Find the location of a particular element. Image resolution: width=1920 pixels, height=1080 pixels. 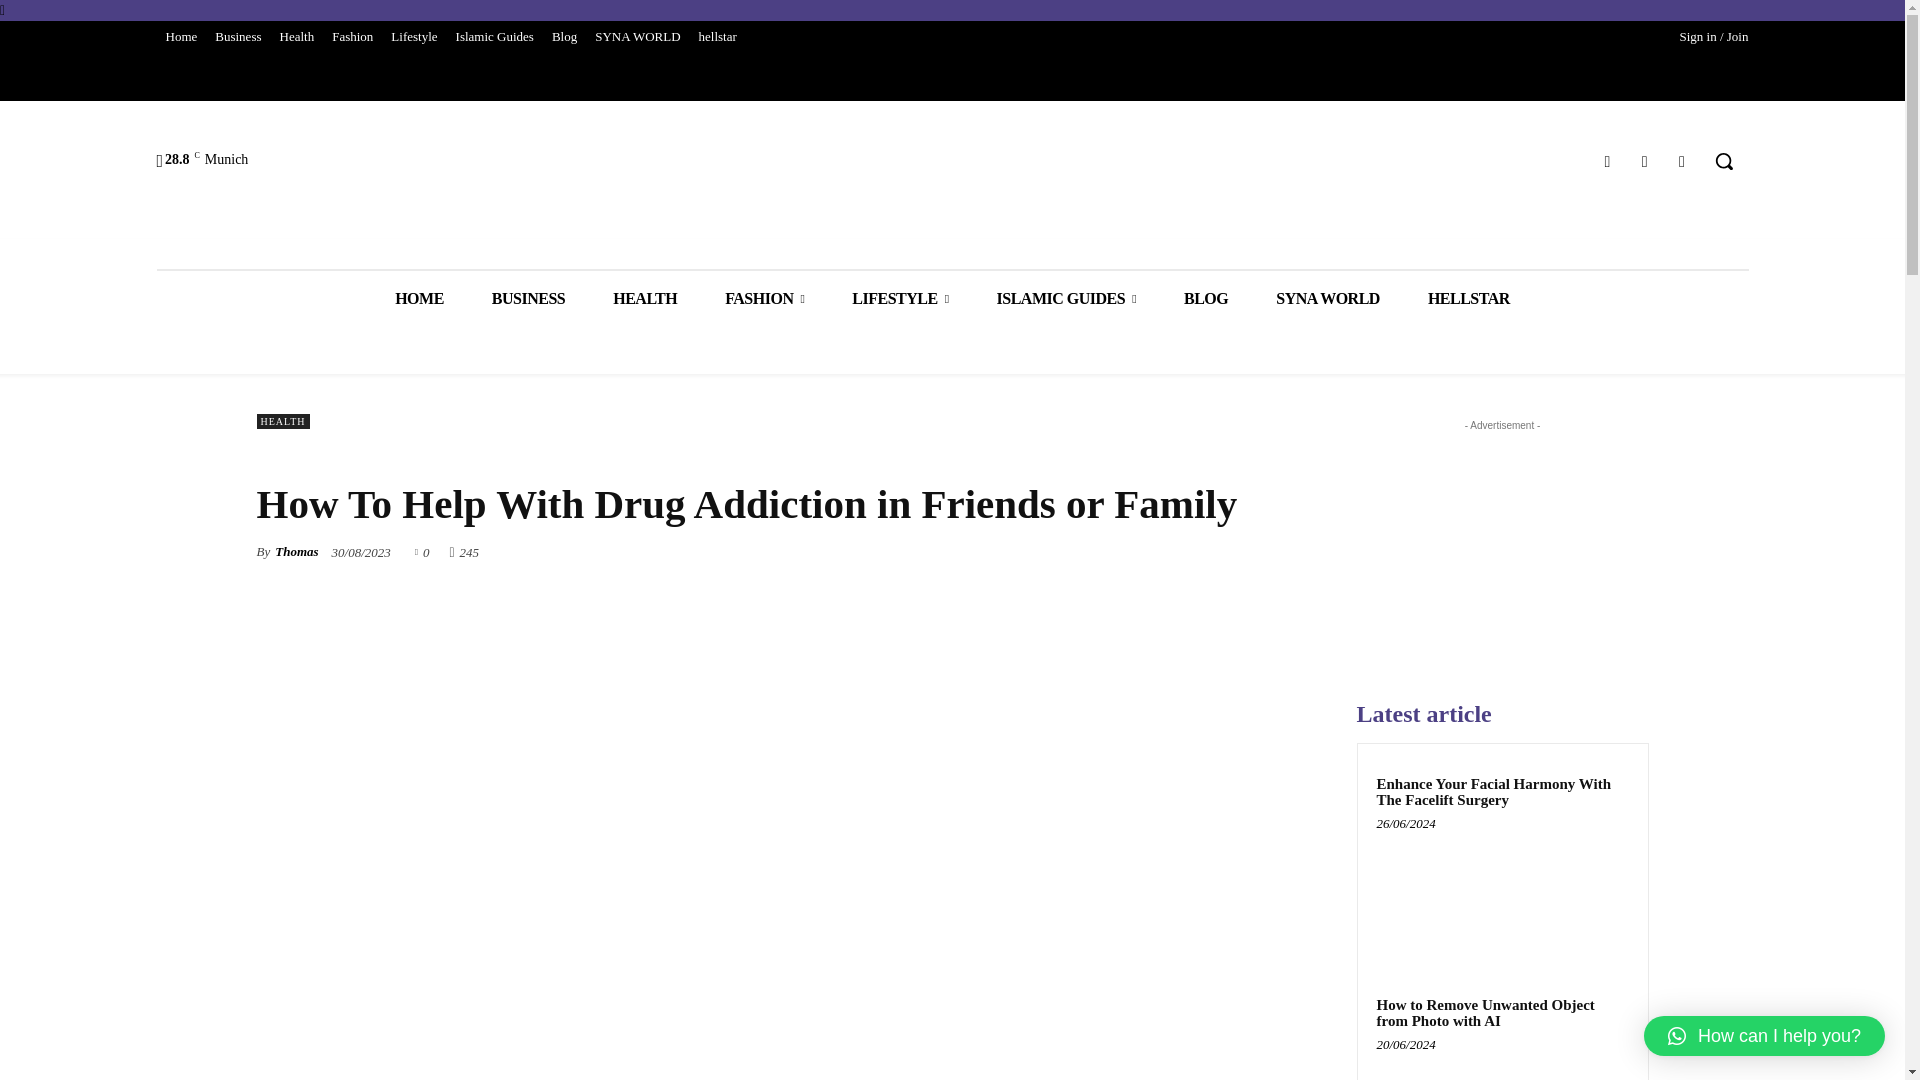

Home is located at coordinates (180, 36).